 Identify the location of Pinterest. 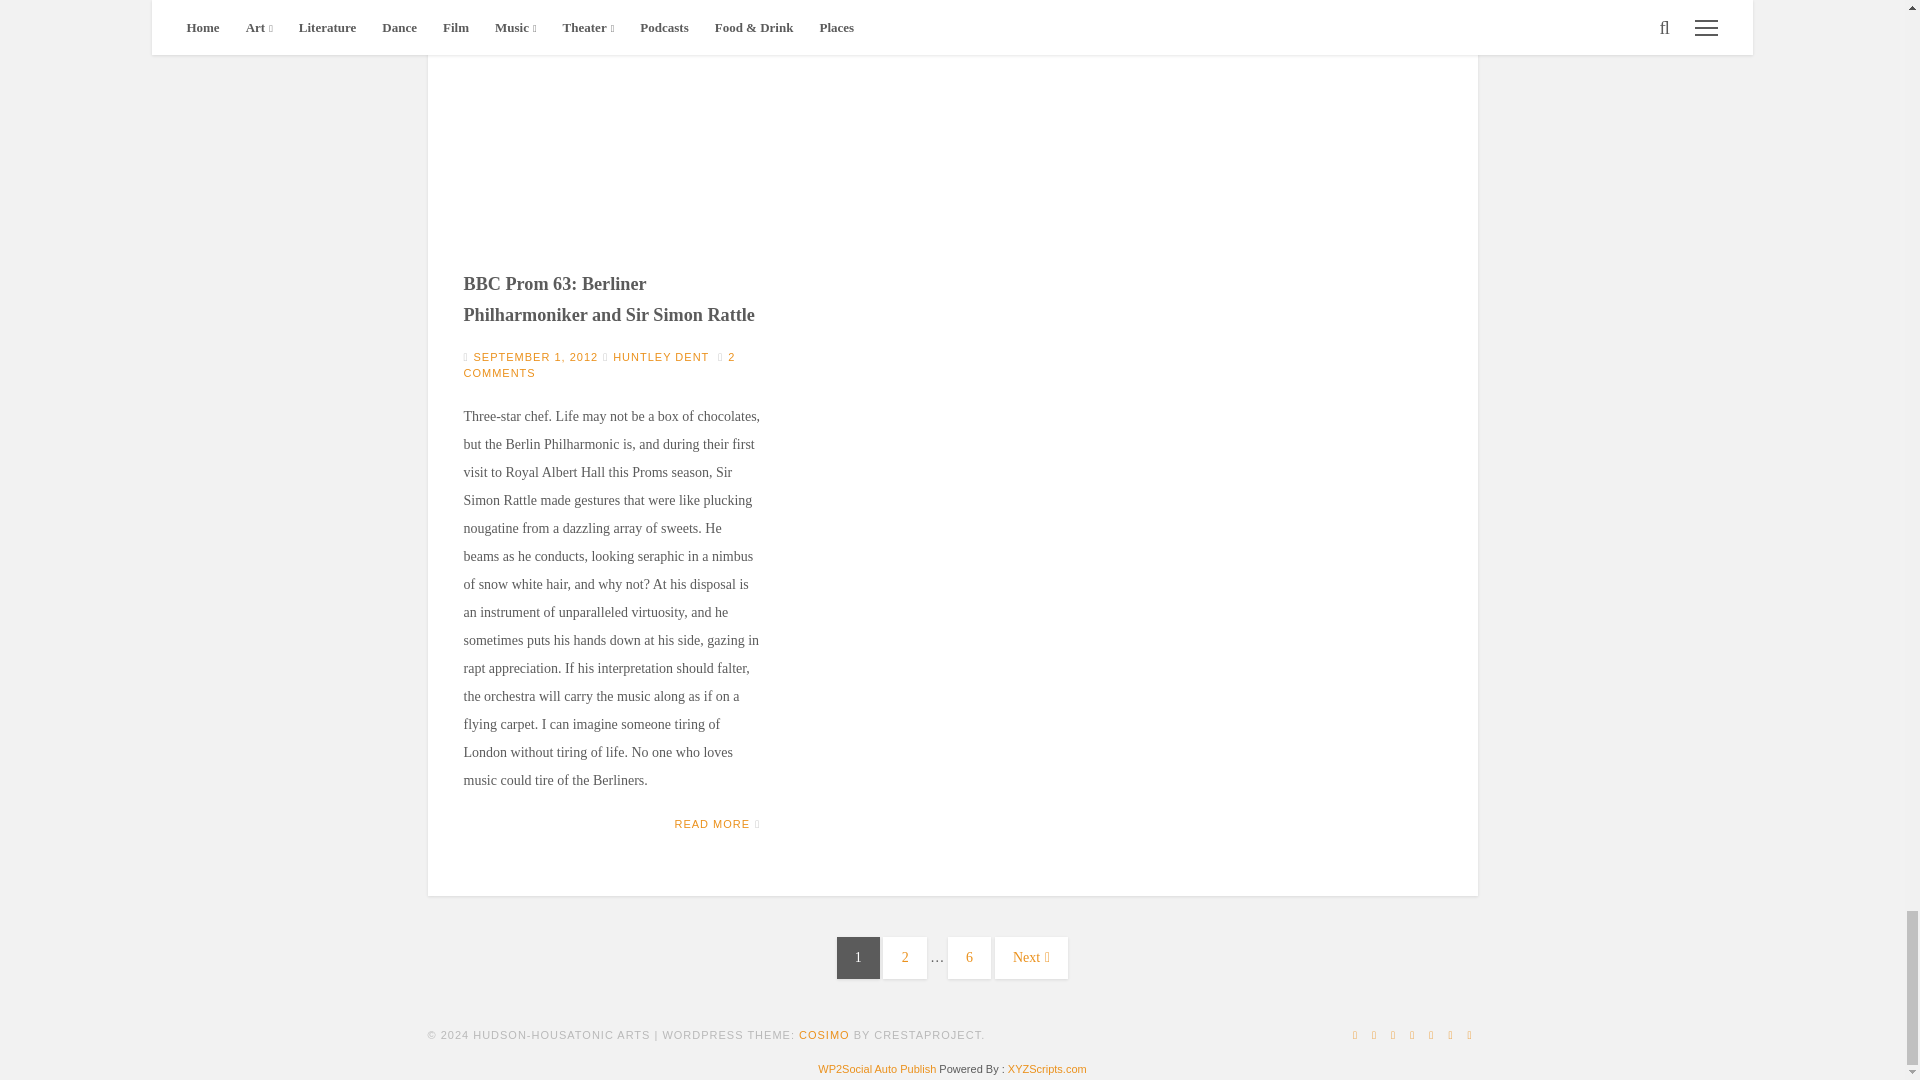
(1431, 1035).